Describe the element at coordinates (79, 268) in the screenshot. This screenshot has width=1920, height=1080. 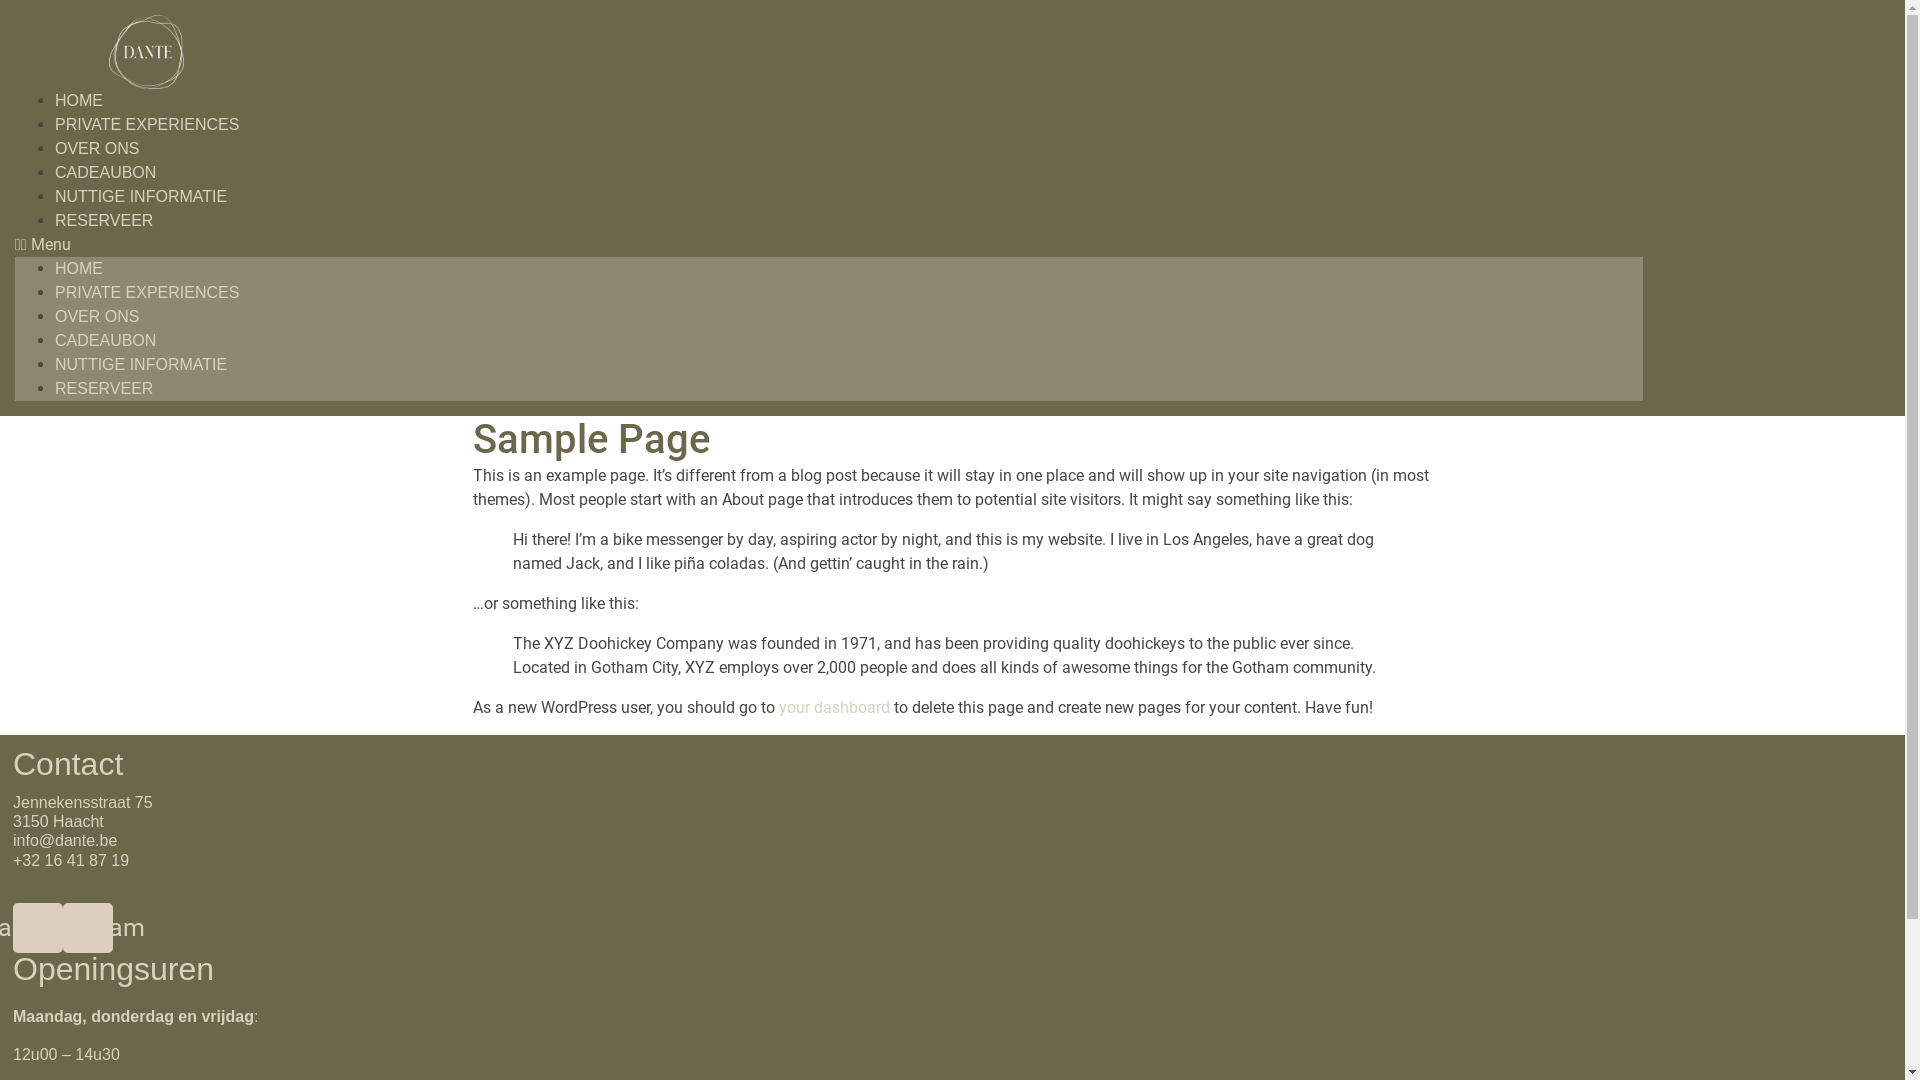
I see `HOME` at that location.